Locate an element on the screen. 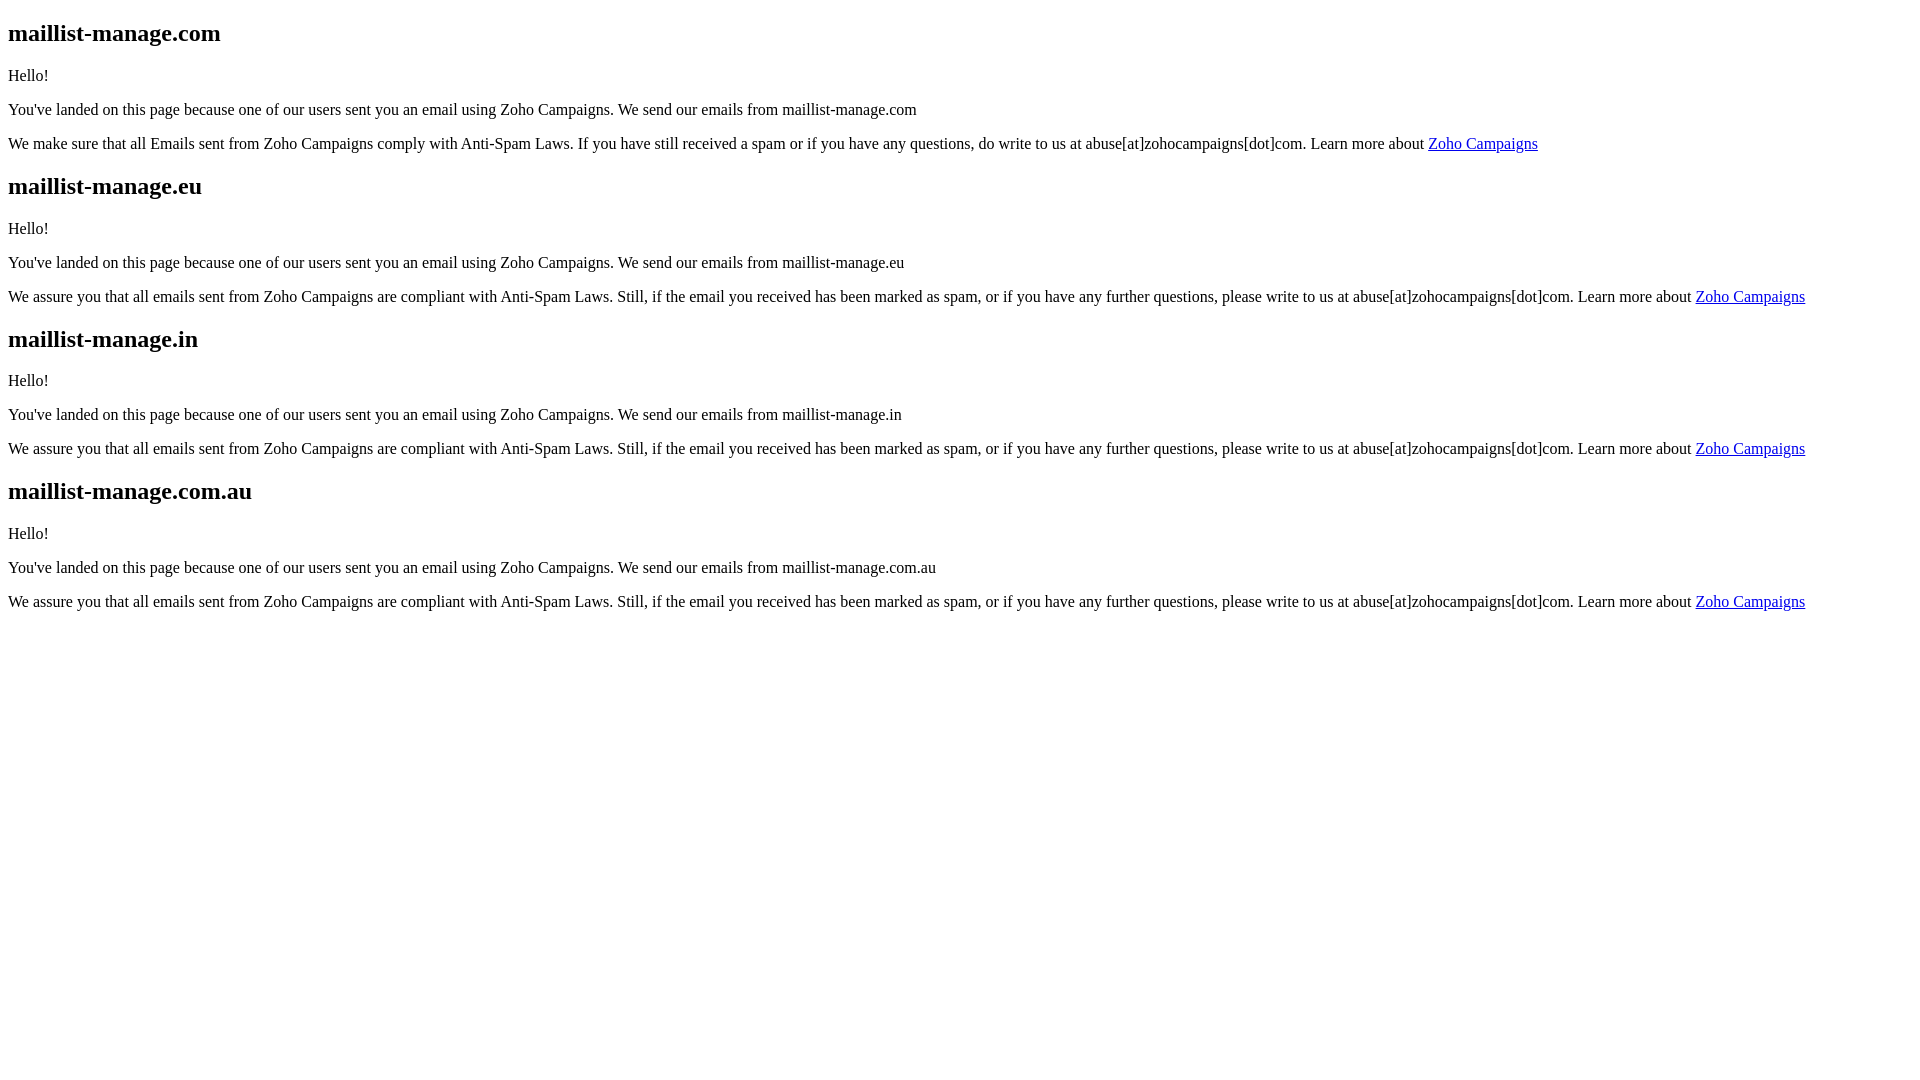  Zoho Campaigns is located at coordinates (1751, 448).